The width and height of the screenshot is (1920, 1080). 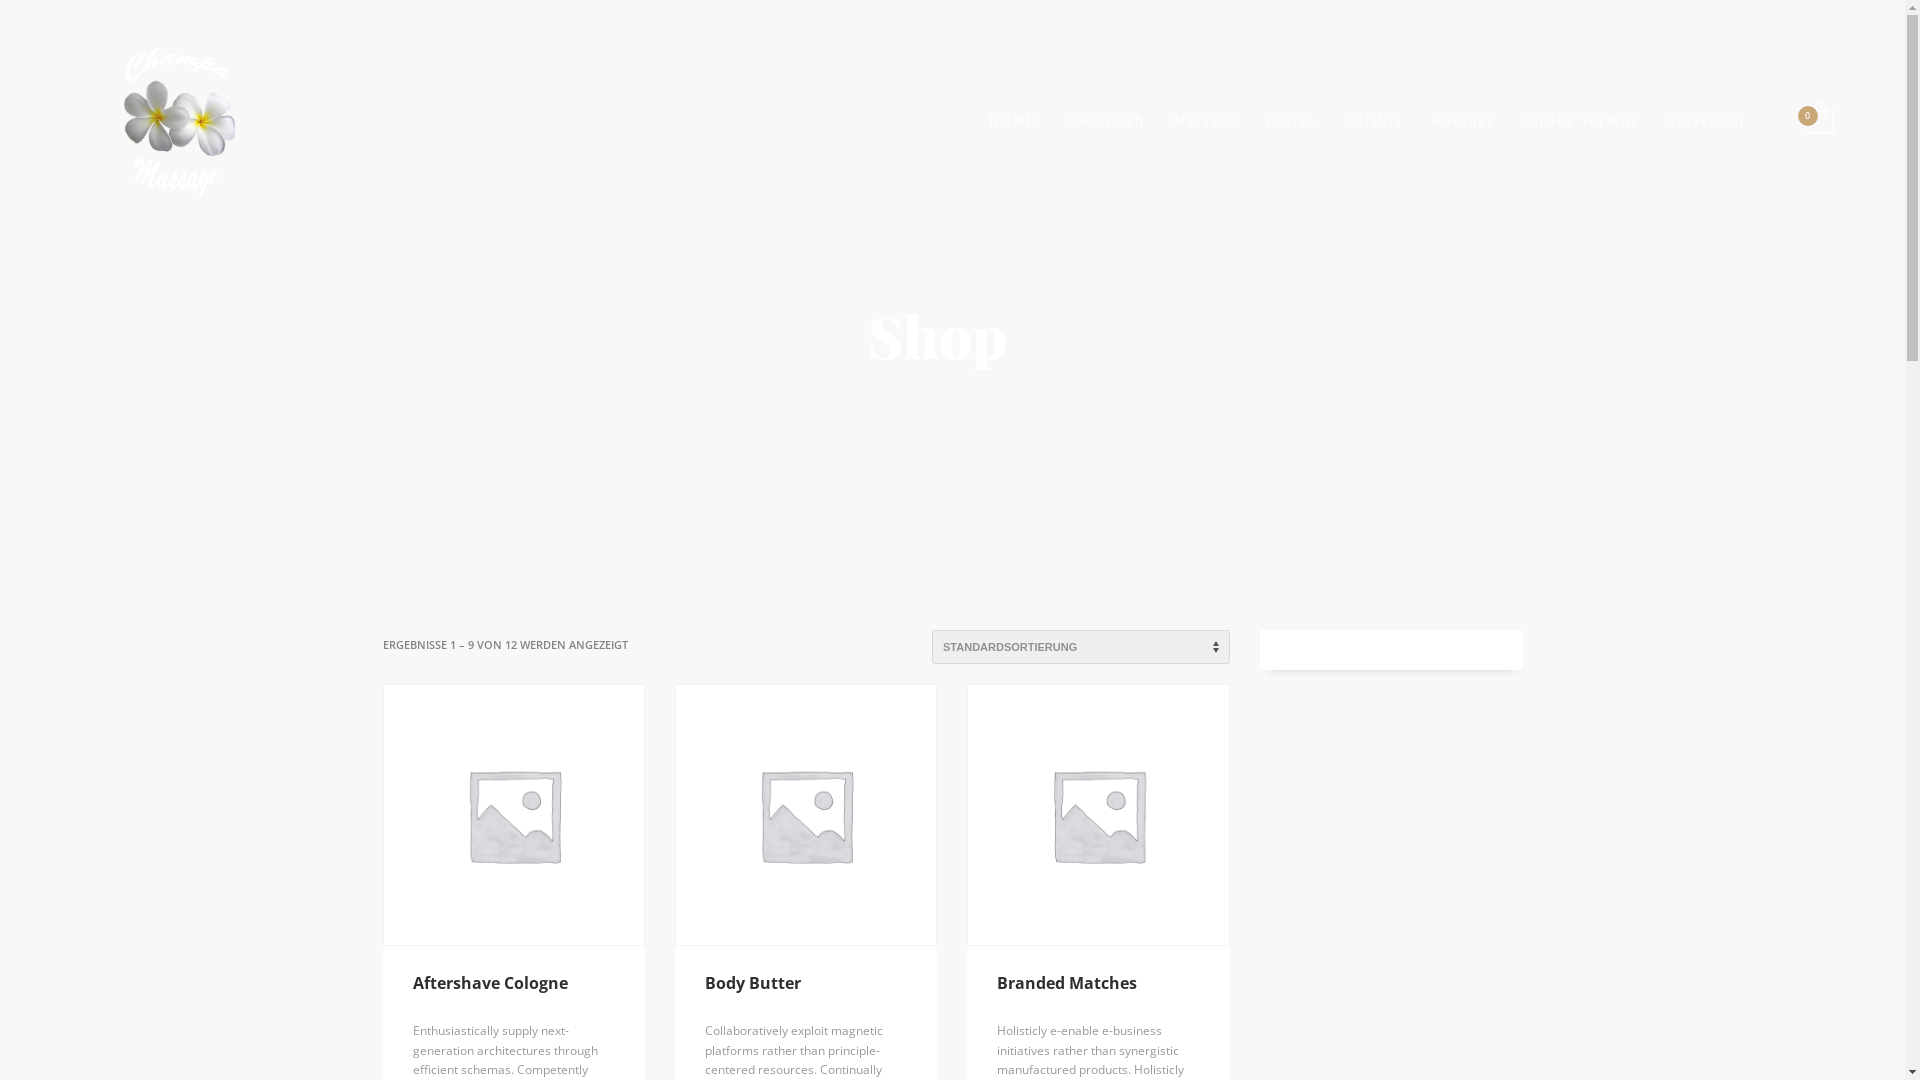 What do you see at coordinates (1291, 120) in the screenshot?
I see `Preise` at bounding box center [1291, 120].